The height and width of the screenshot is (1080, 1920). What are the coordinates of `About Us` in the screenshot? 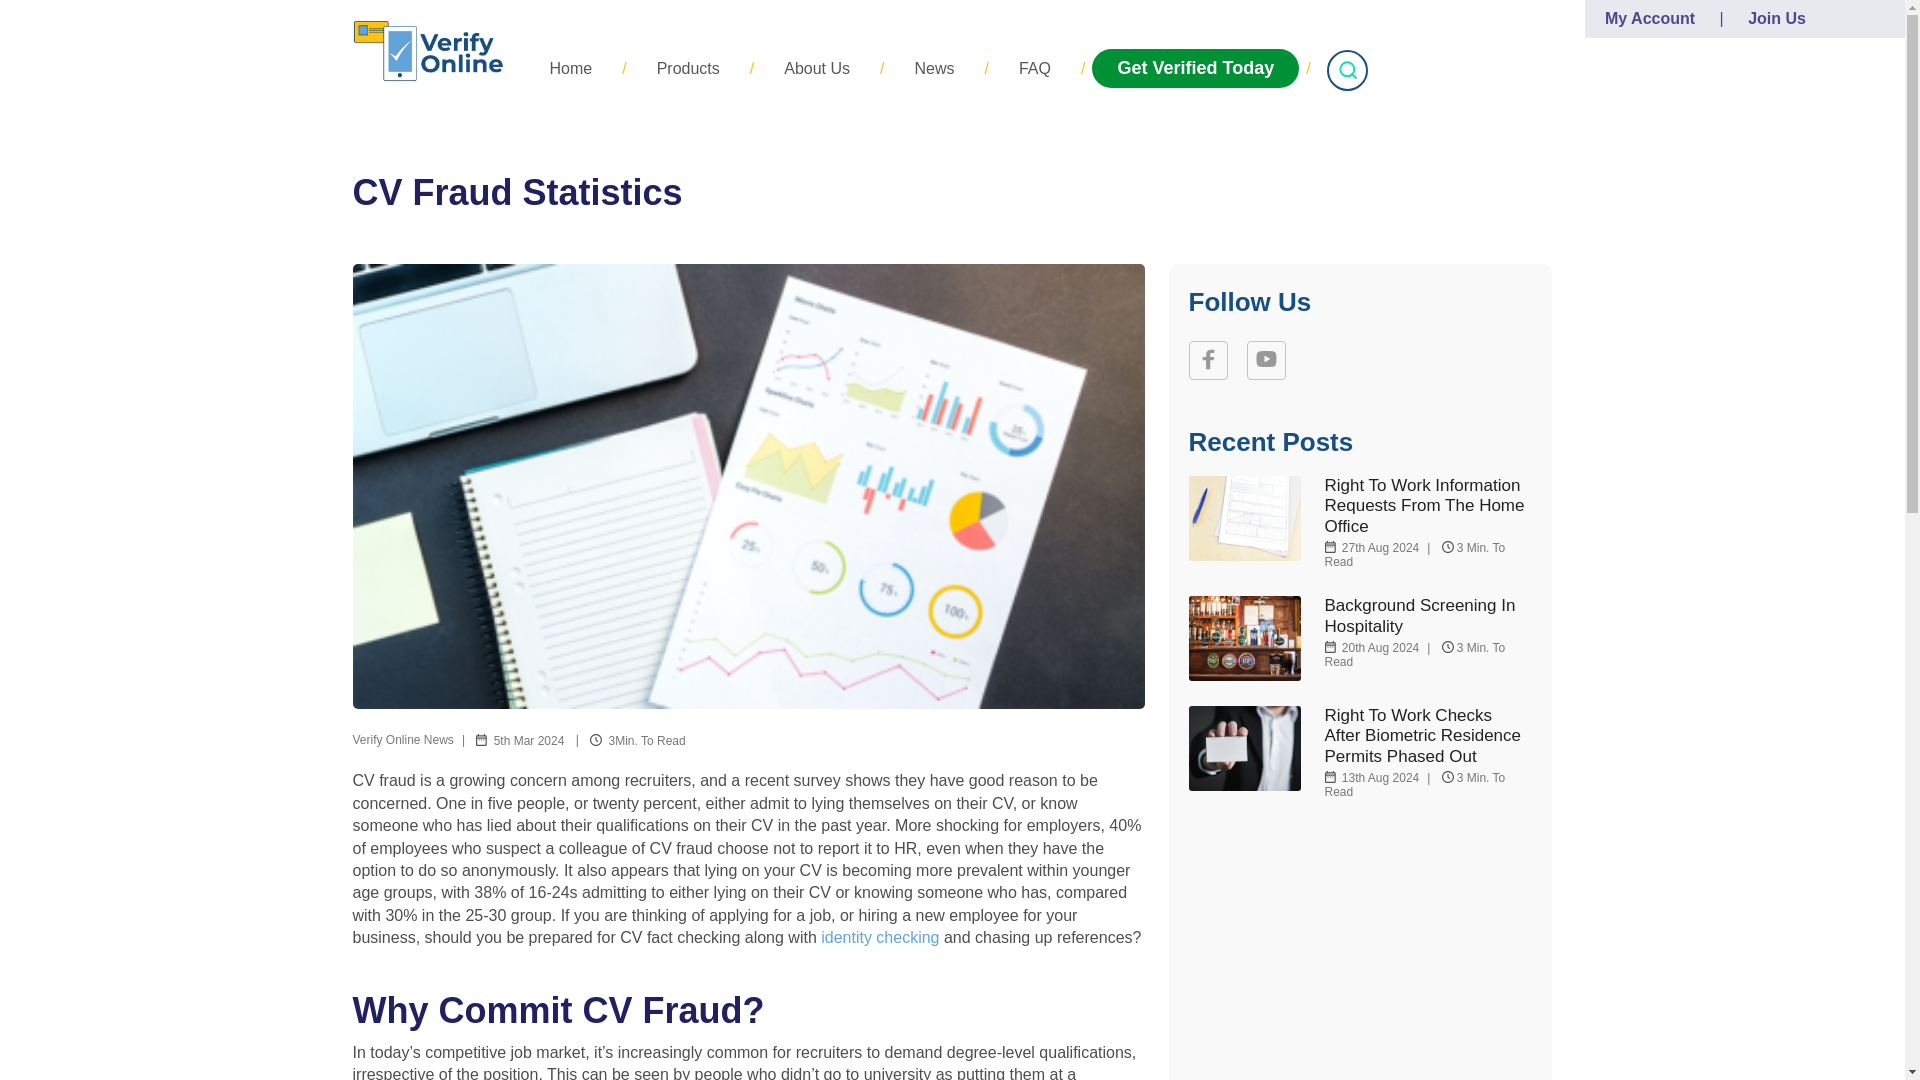 It's located at (816, 68).